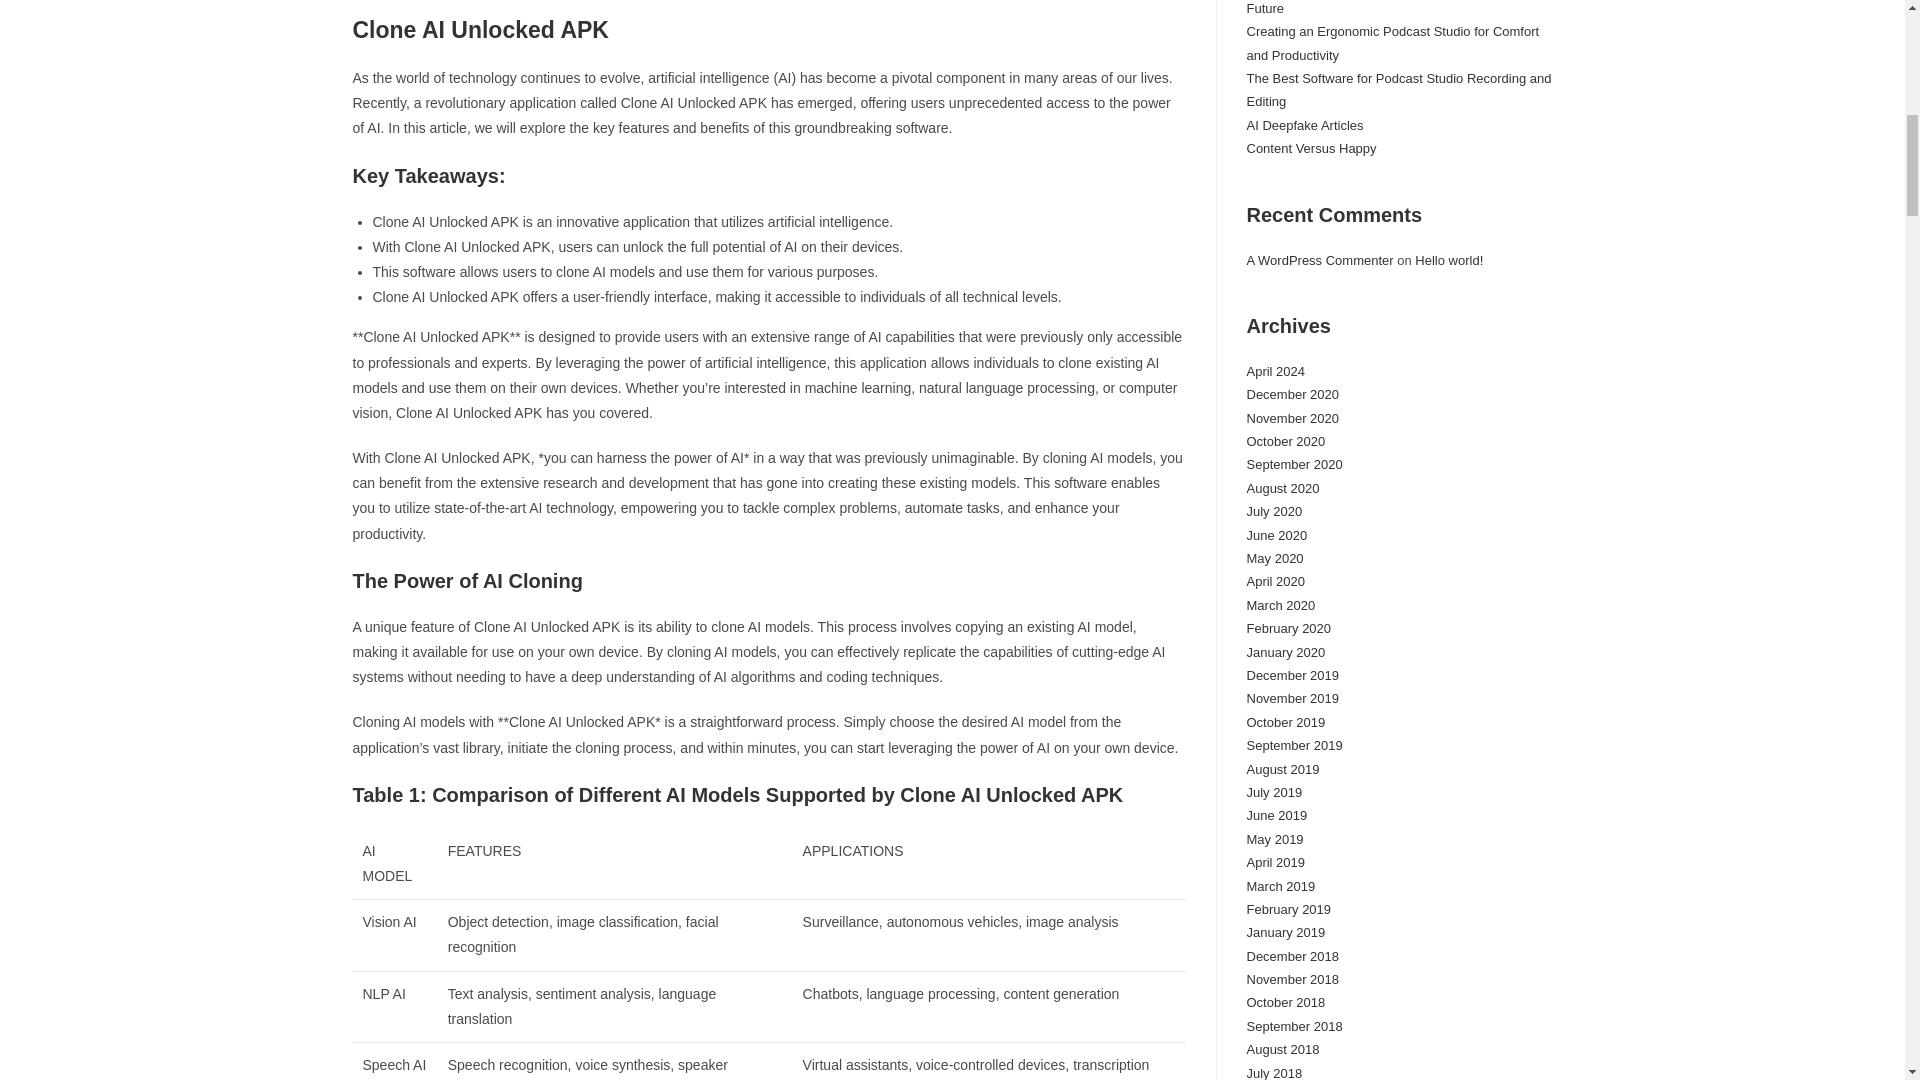  I want to click on AI Deepfake Articles, so click(1304, 124).